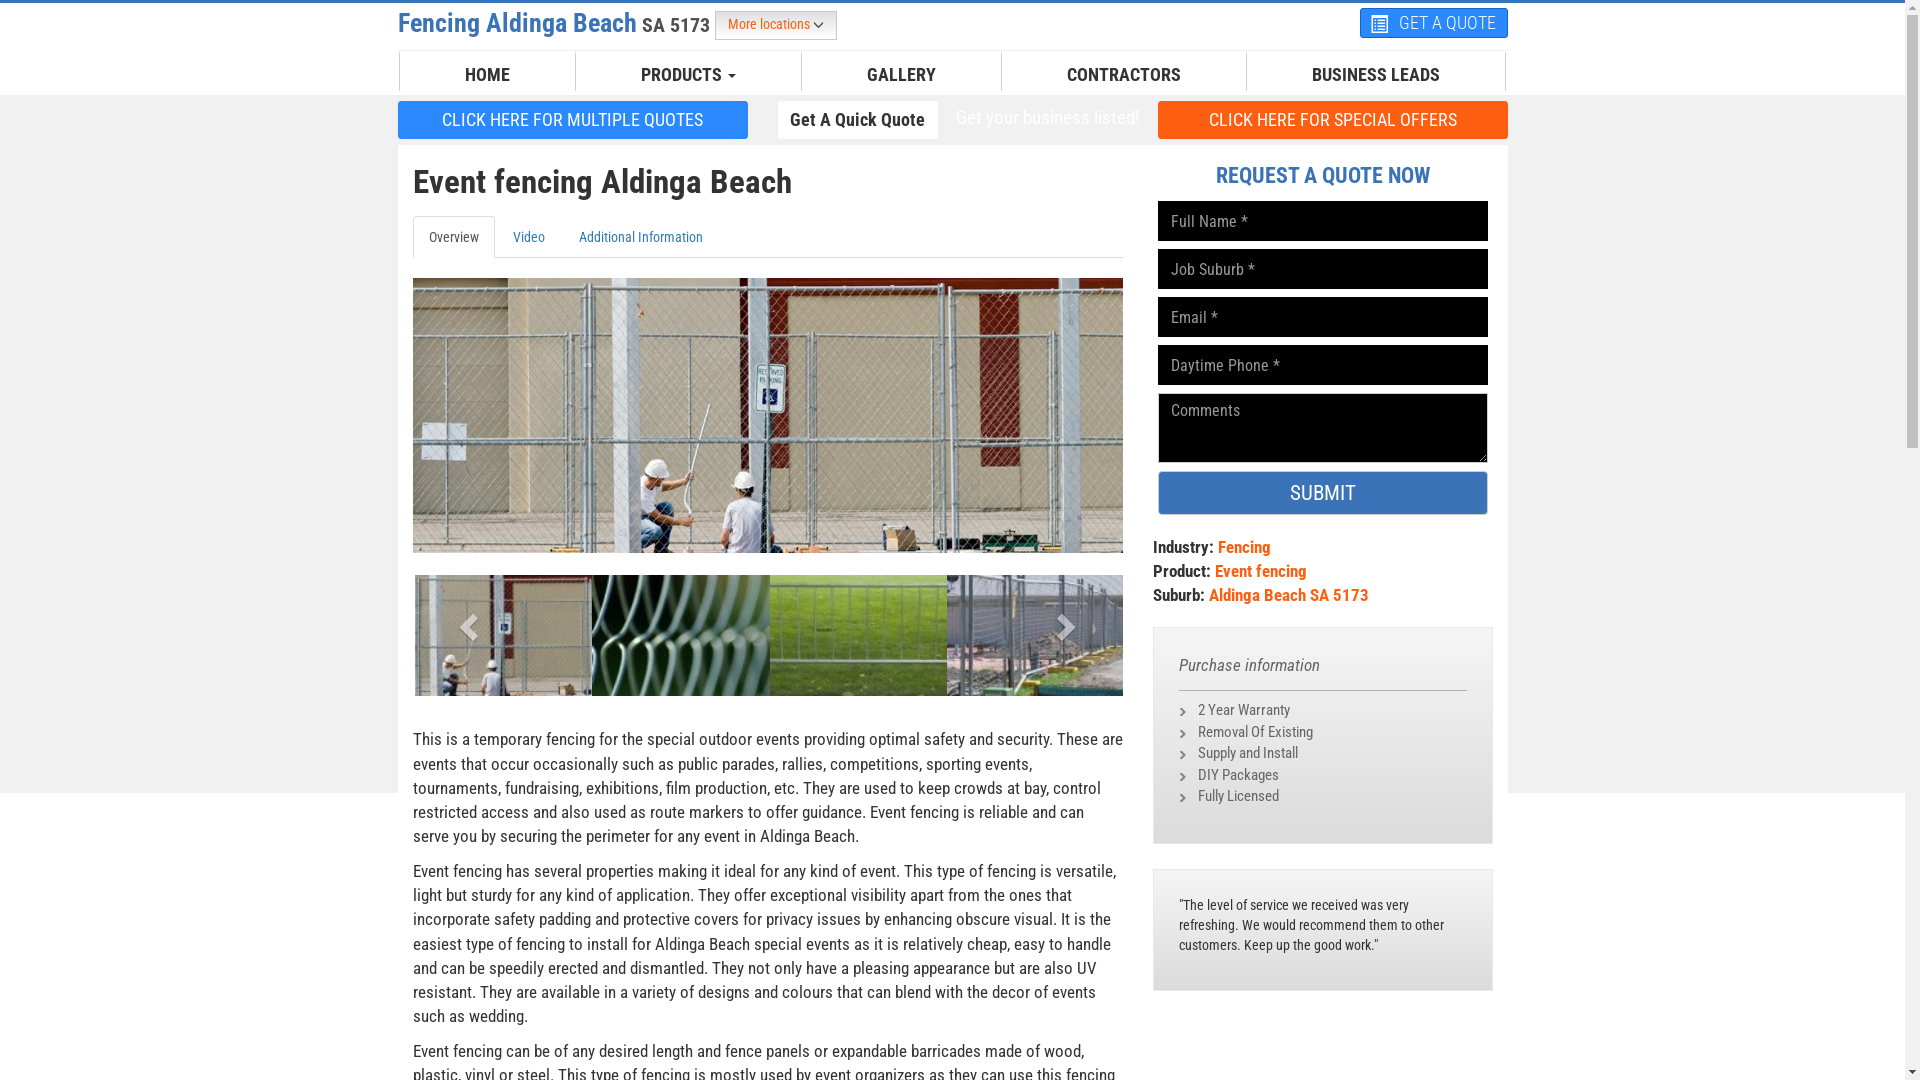 This screenshot has height=1080, width=1920. Describe the element at coordinates (1124, 75) in the screenshot. I see `CONTRACTORS` at that location.